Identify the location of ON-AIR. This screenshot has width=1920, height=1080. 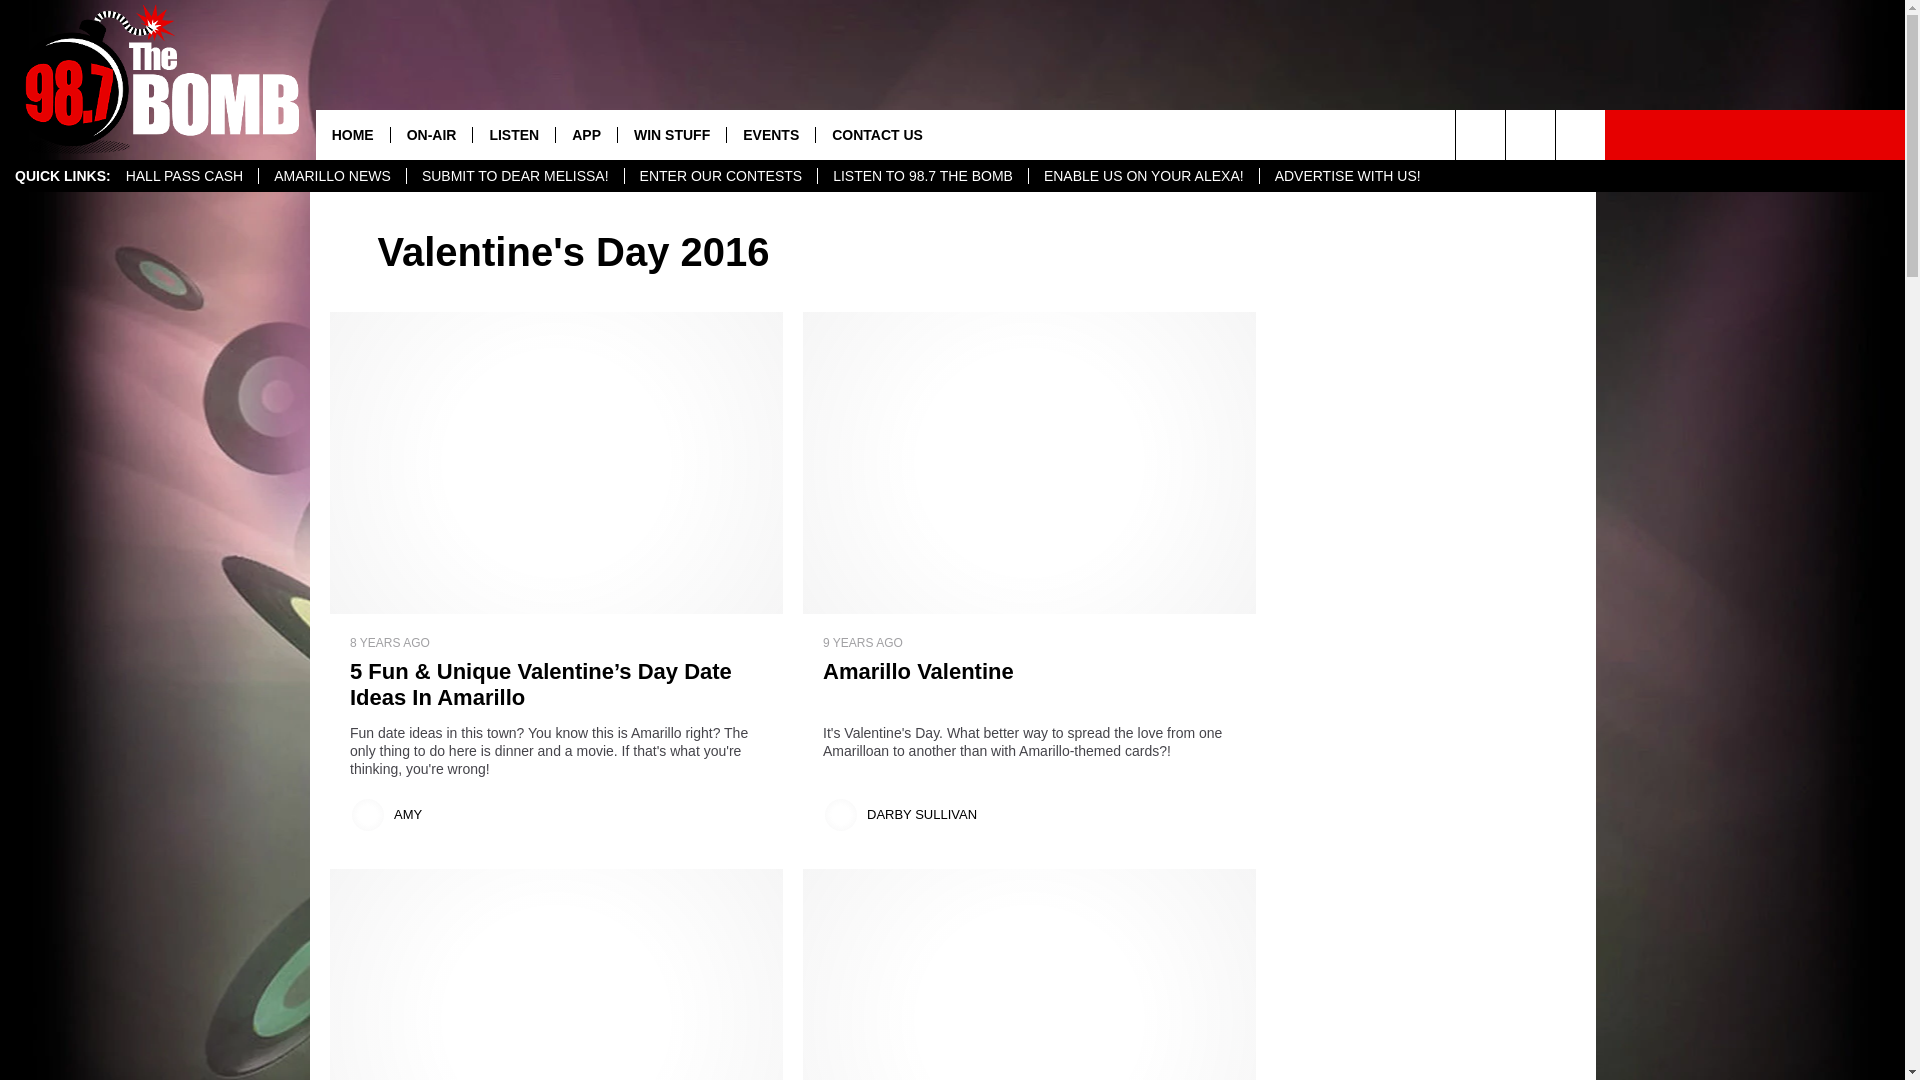
(430, 134).